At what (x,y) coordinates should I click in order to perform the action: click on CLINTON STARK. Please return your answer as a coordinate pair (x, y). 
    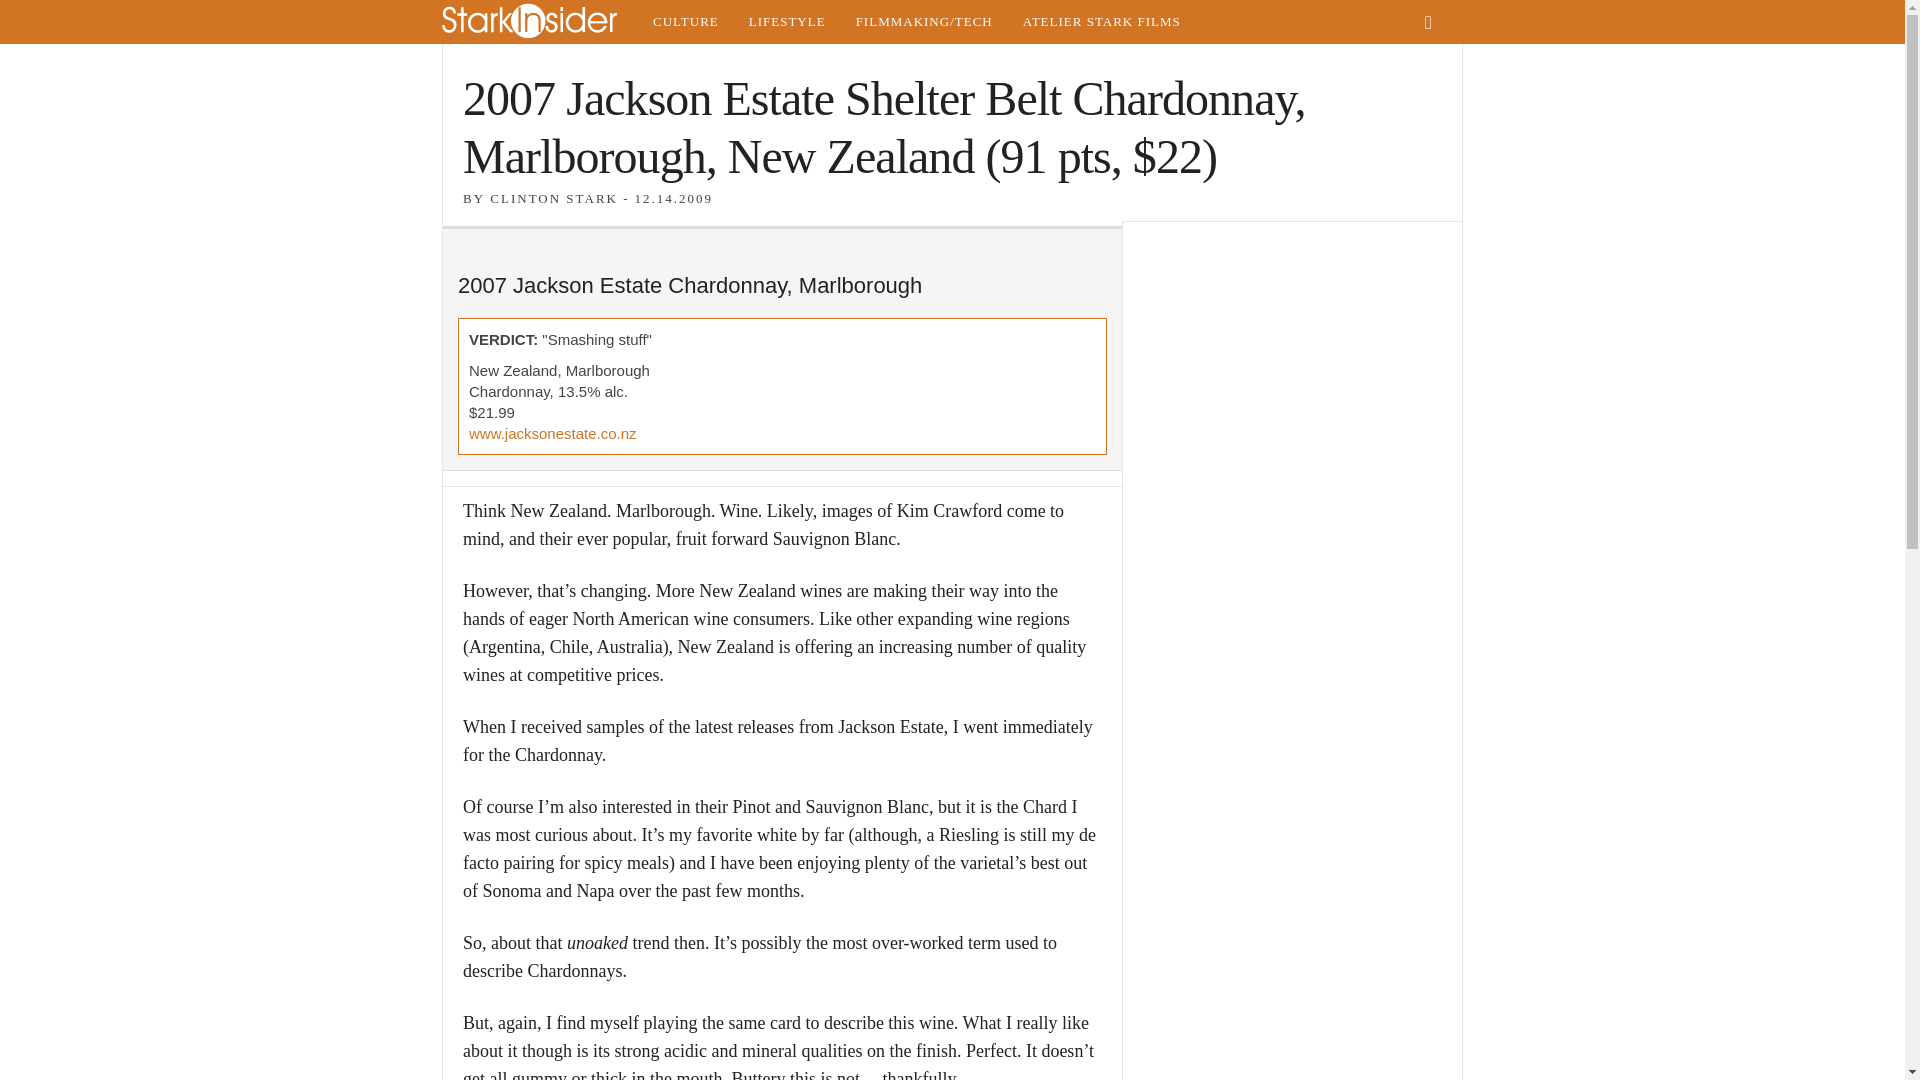
    Looking at the image, I should click on (554, 198).